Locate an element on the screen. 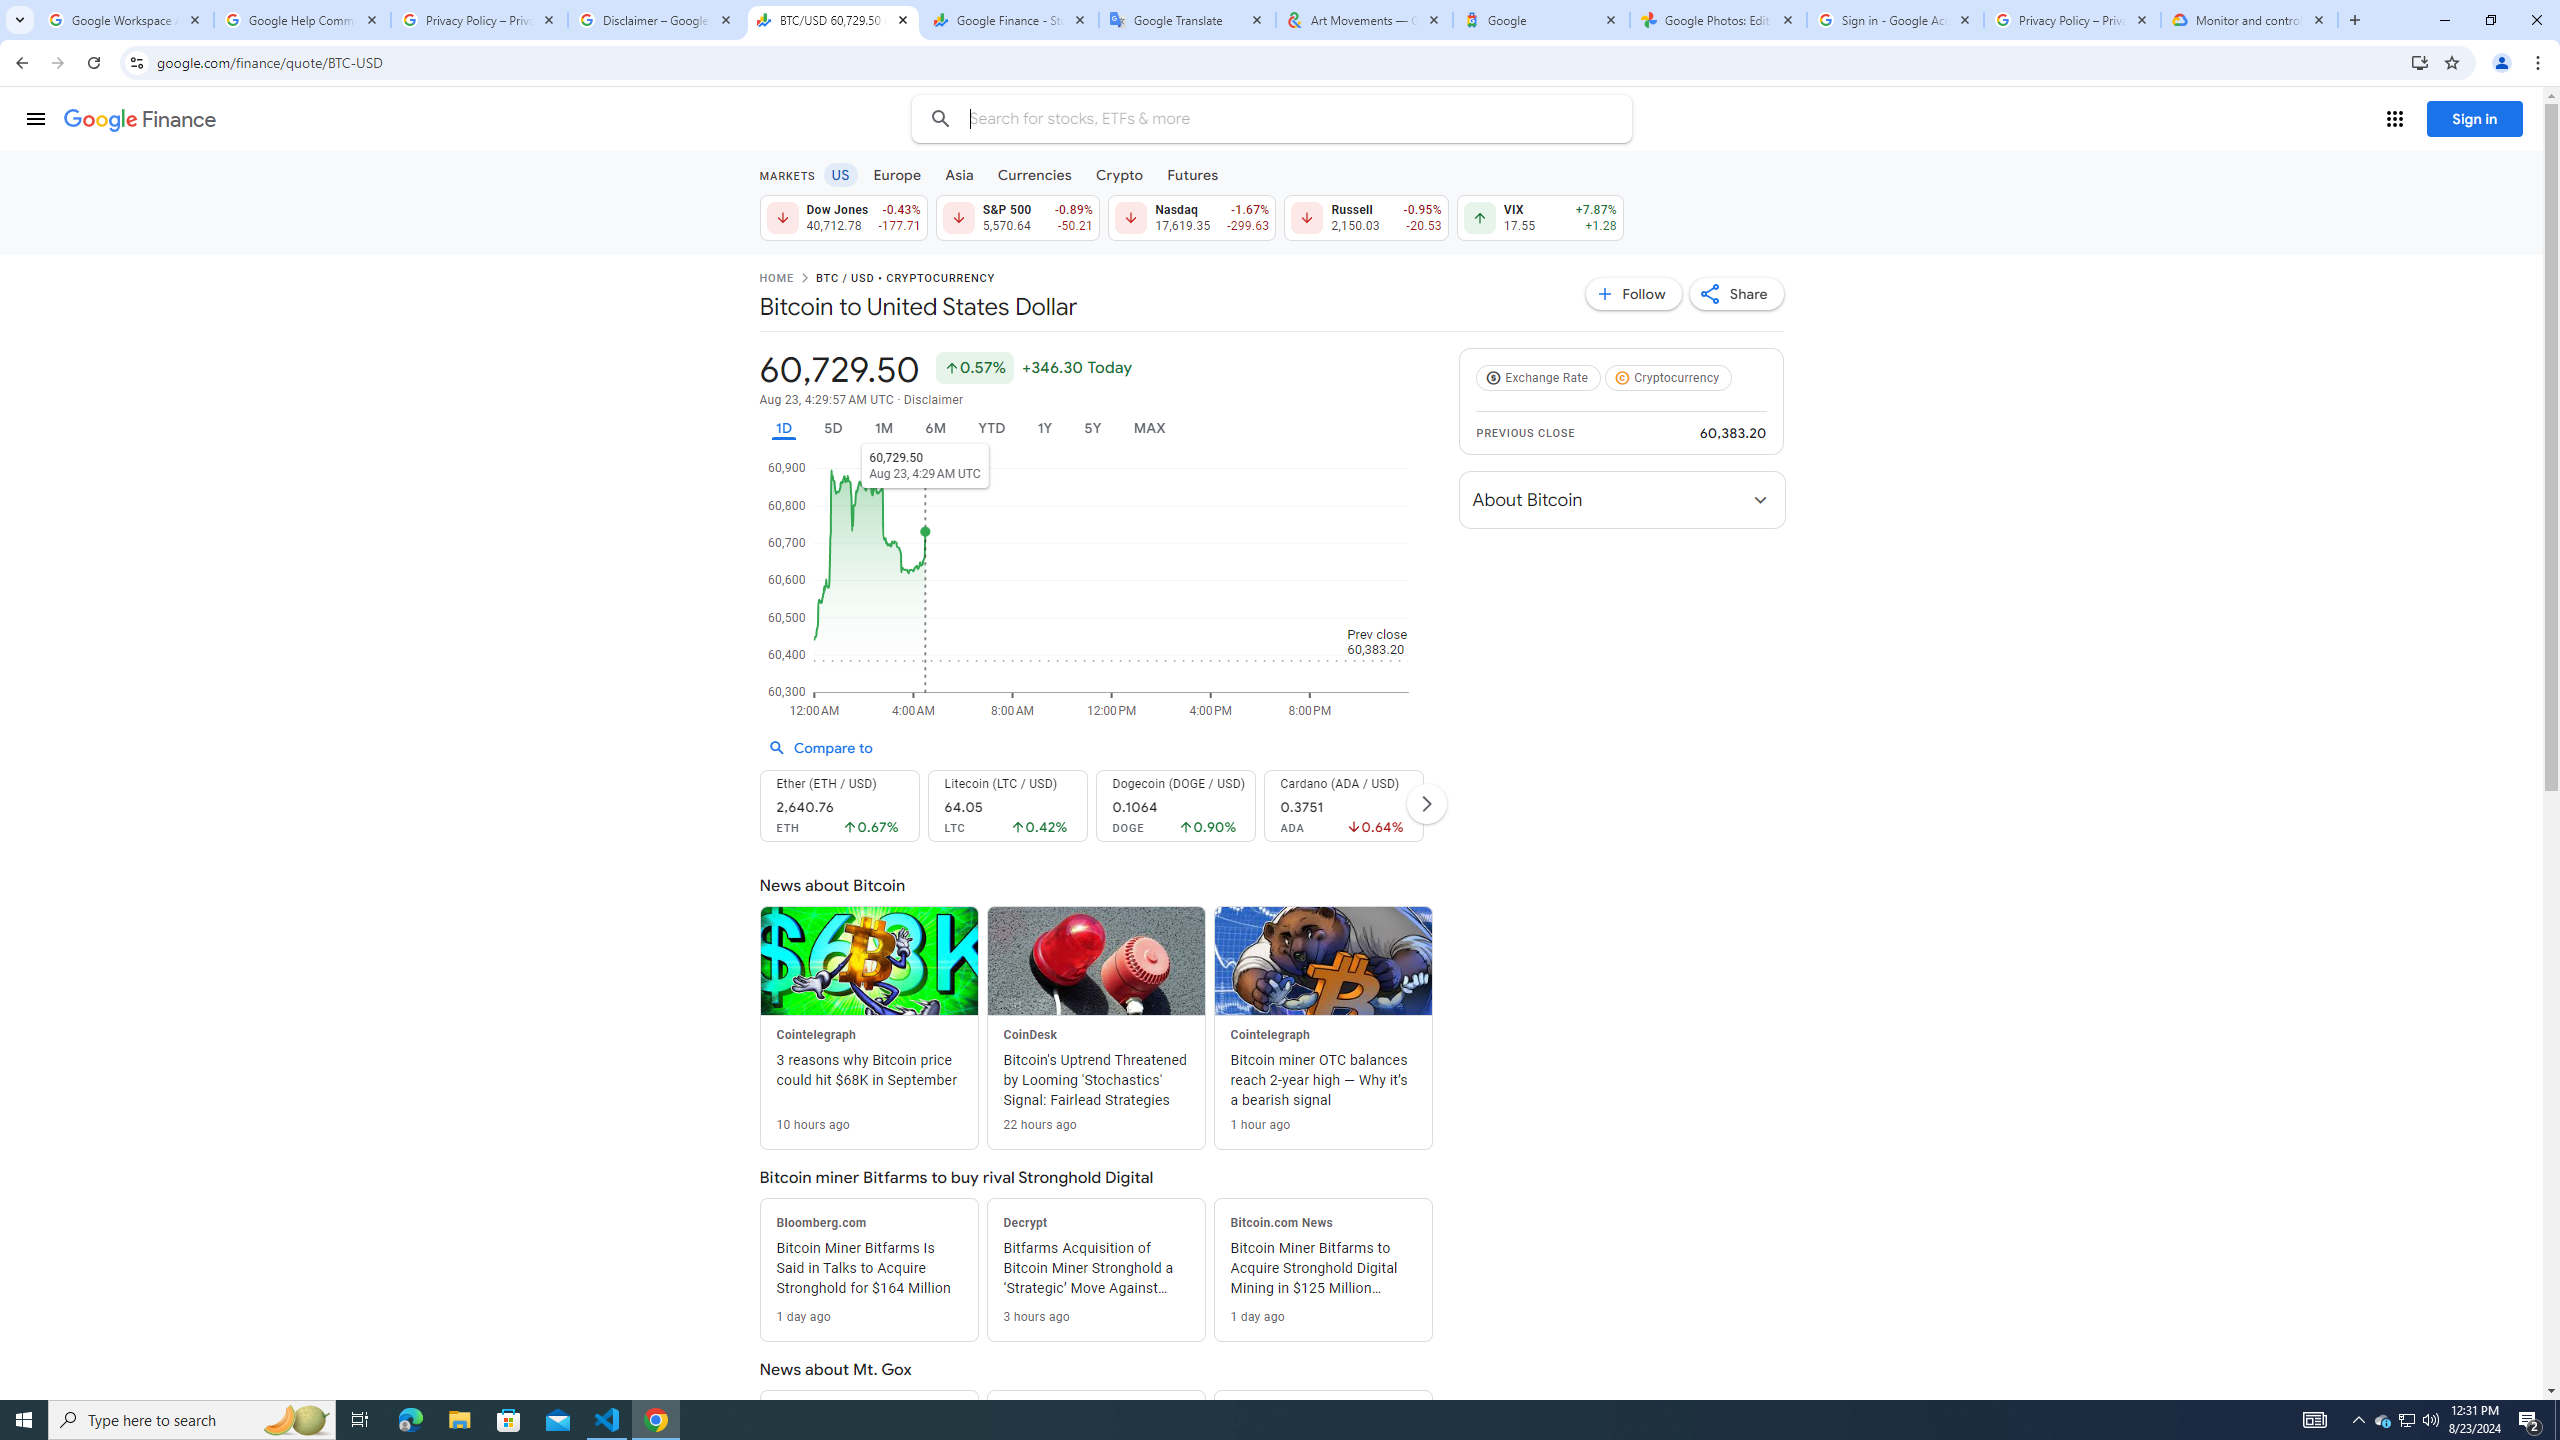 Image resolution: width=2560 pixels, height=1440 pixels. Russell 2,150.03 Down by 0.95% -20.53 is located at coordinates (1366, 217).